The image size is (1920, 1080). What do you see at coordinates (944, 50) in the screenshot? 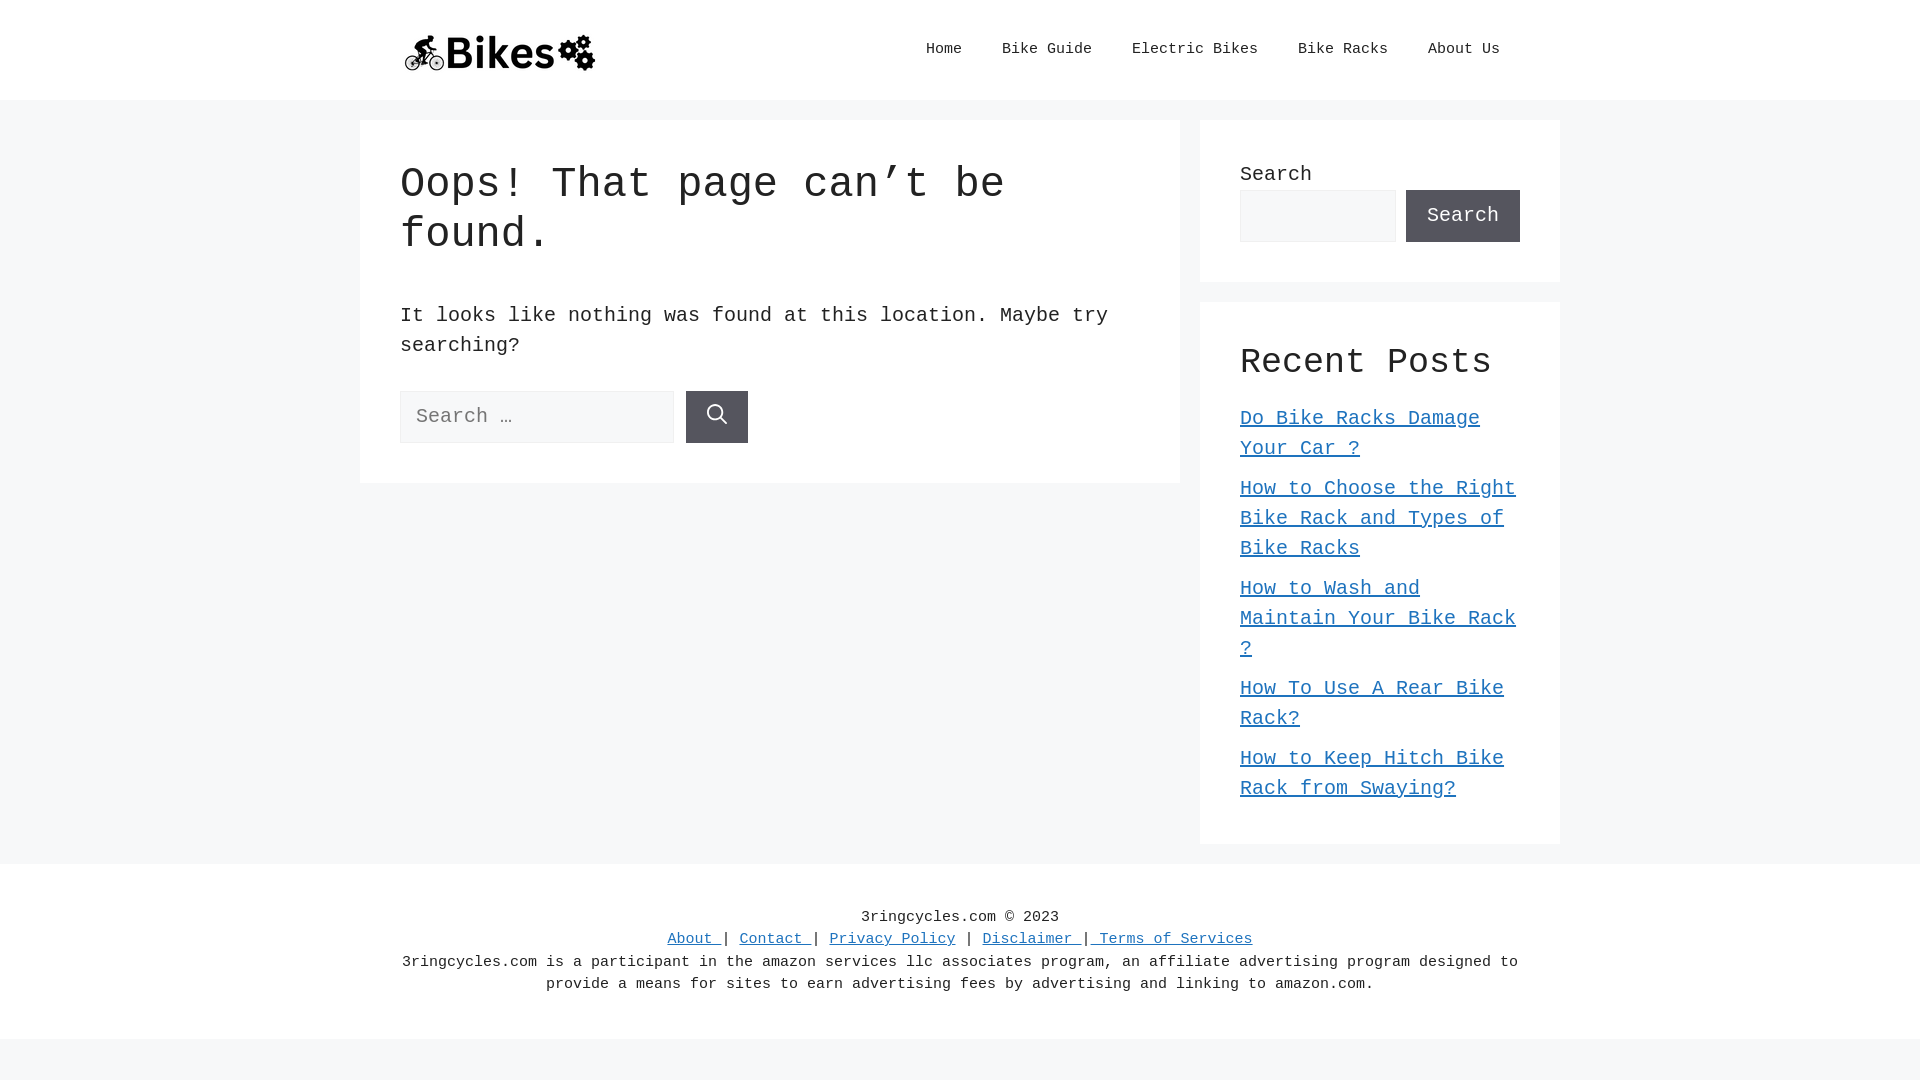
I see `Home` at bounding box center [944, 50].